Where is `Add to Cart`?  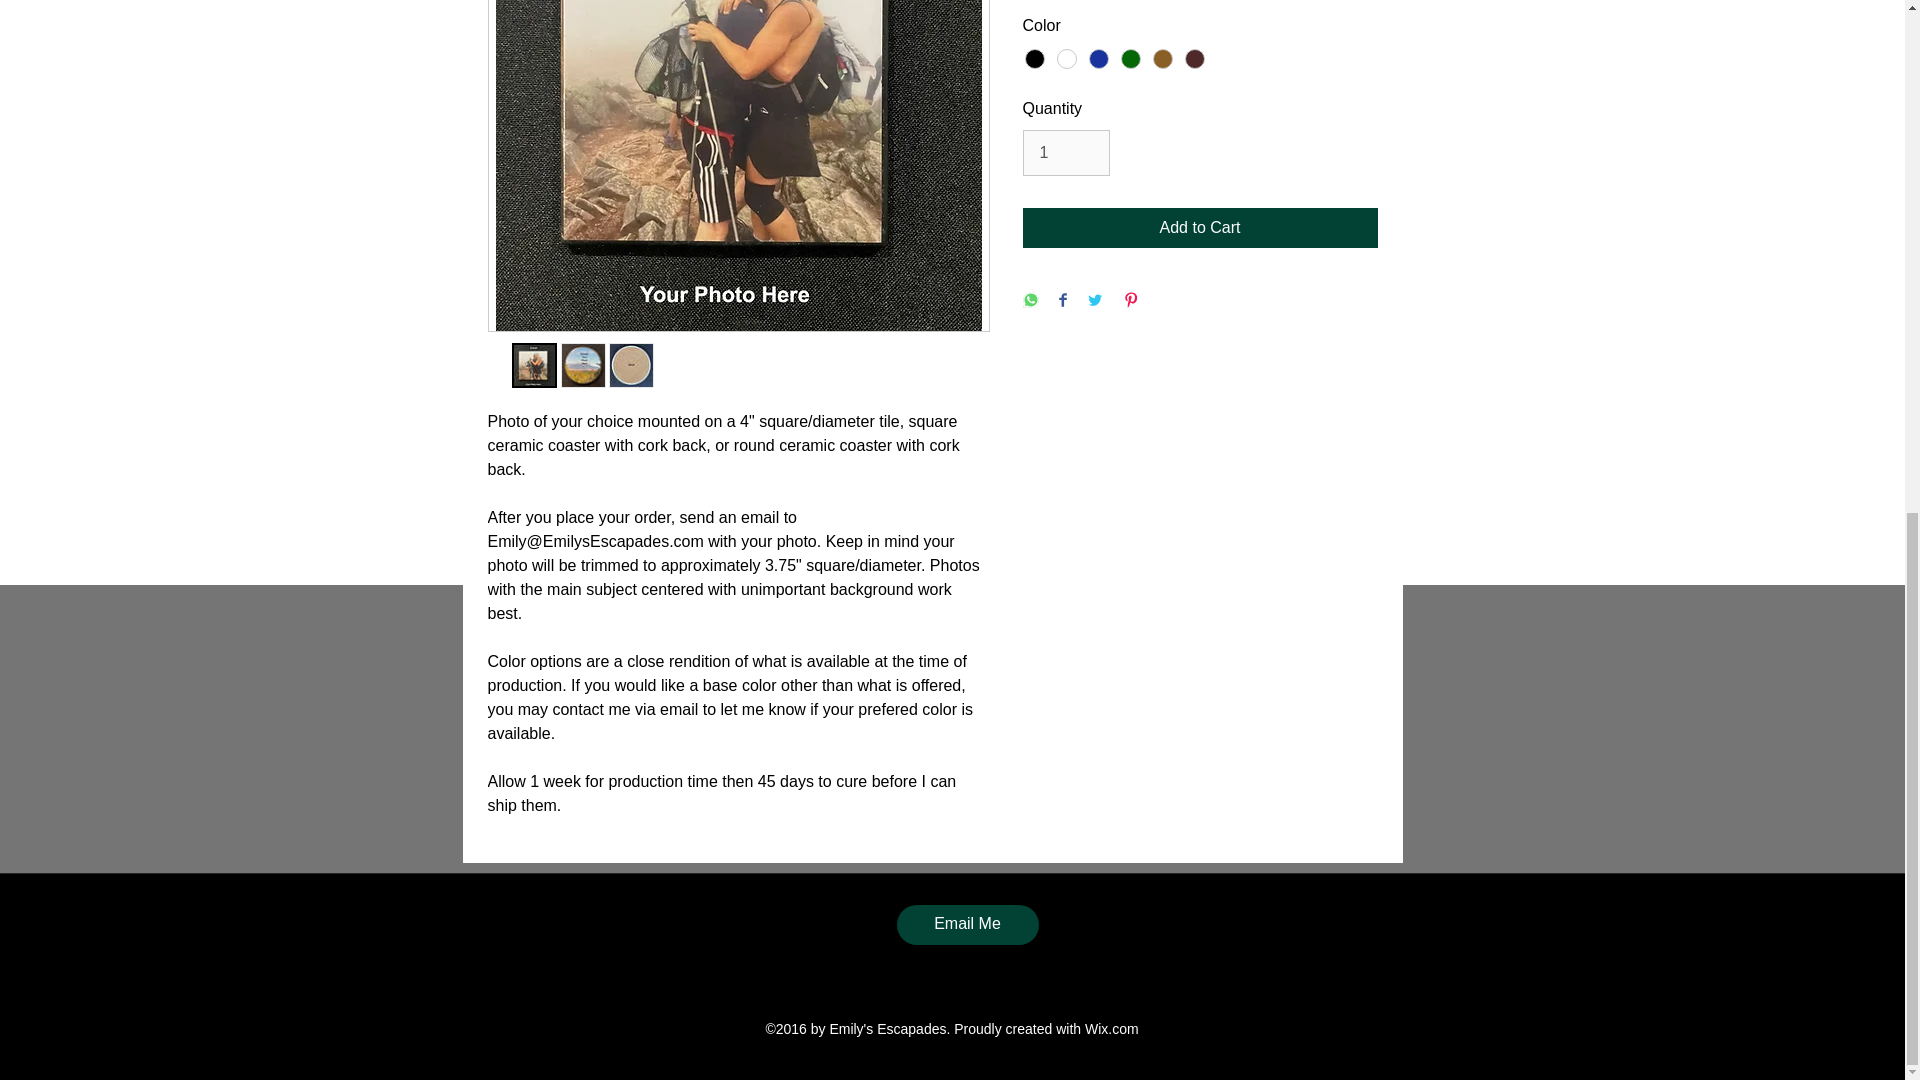
Add to Cart is located at coordinates (1198, 228).